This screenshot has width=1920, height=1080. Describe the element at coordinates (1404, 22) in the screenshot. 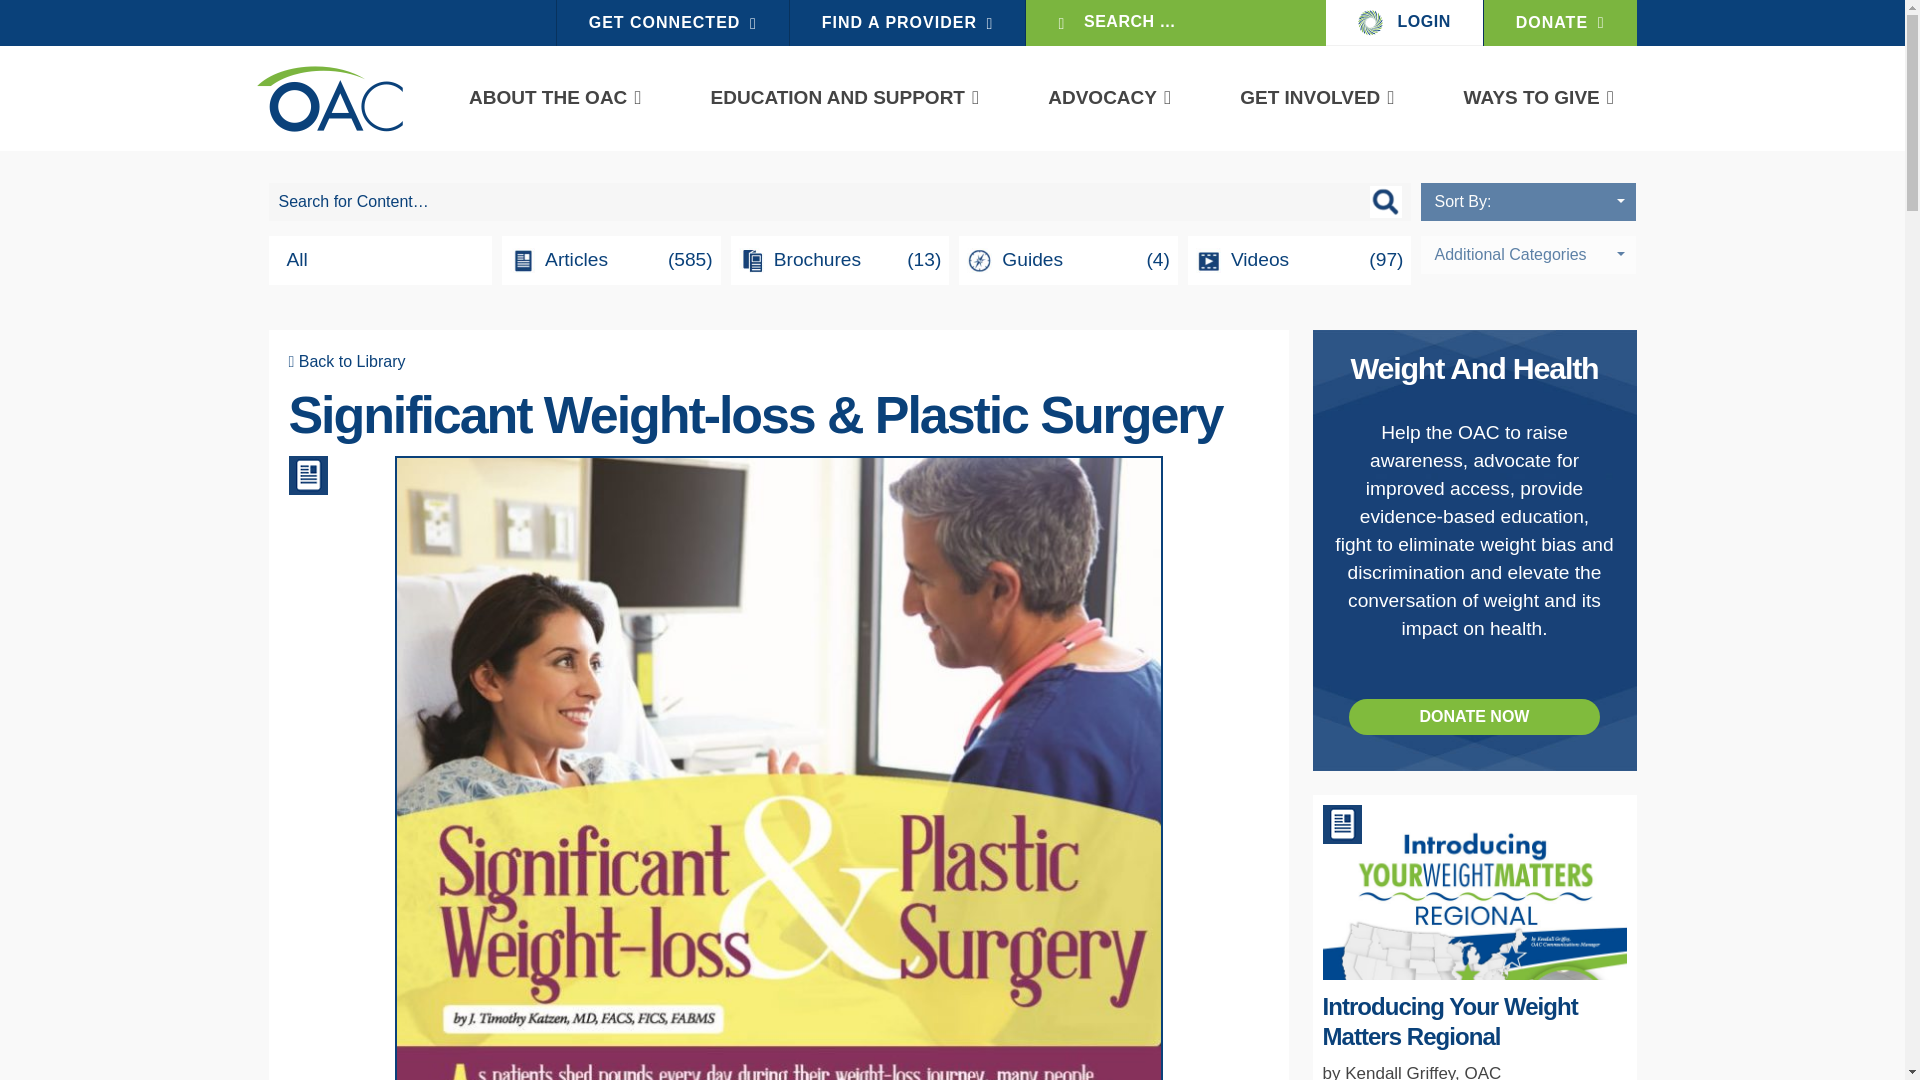

I see `LOGIN` at that location.